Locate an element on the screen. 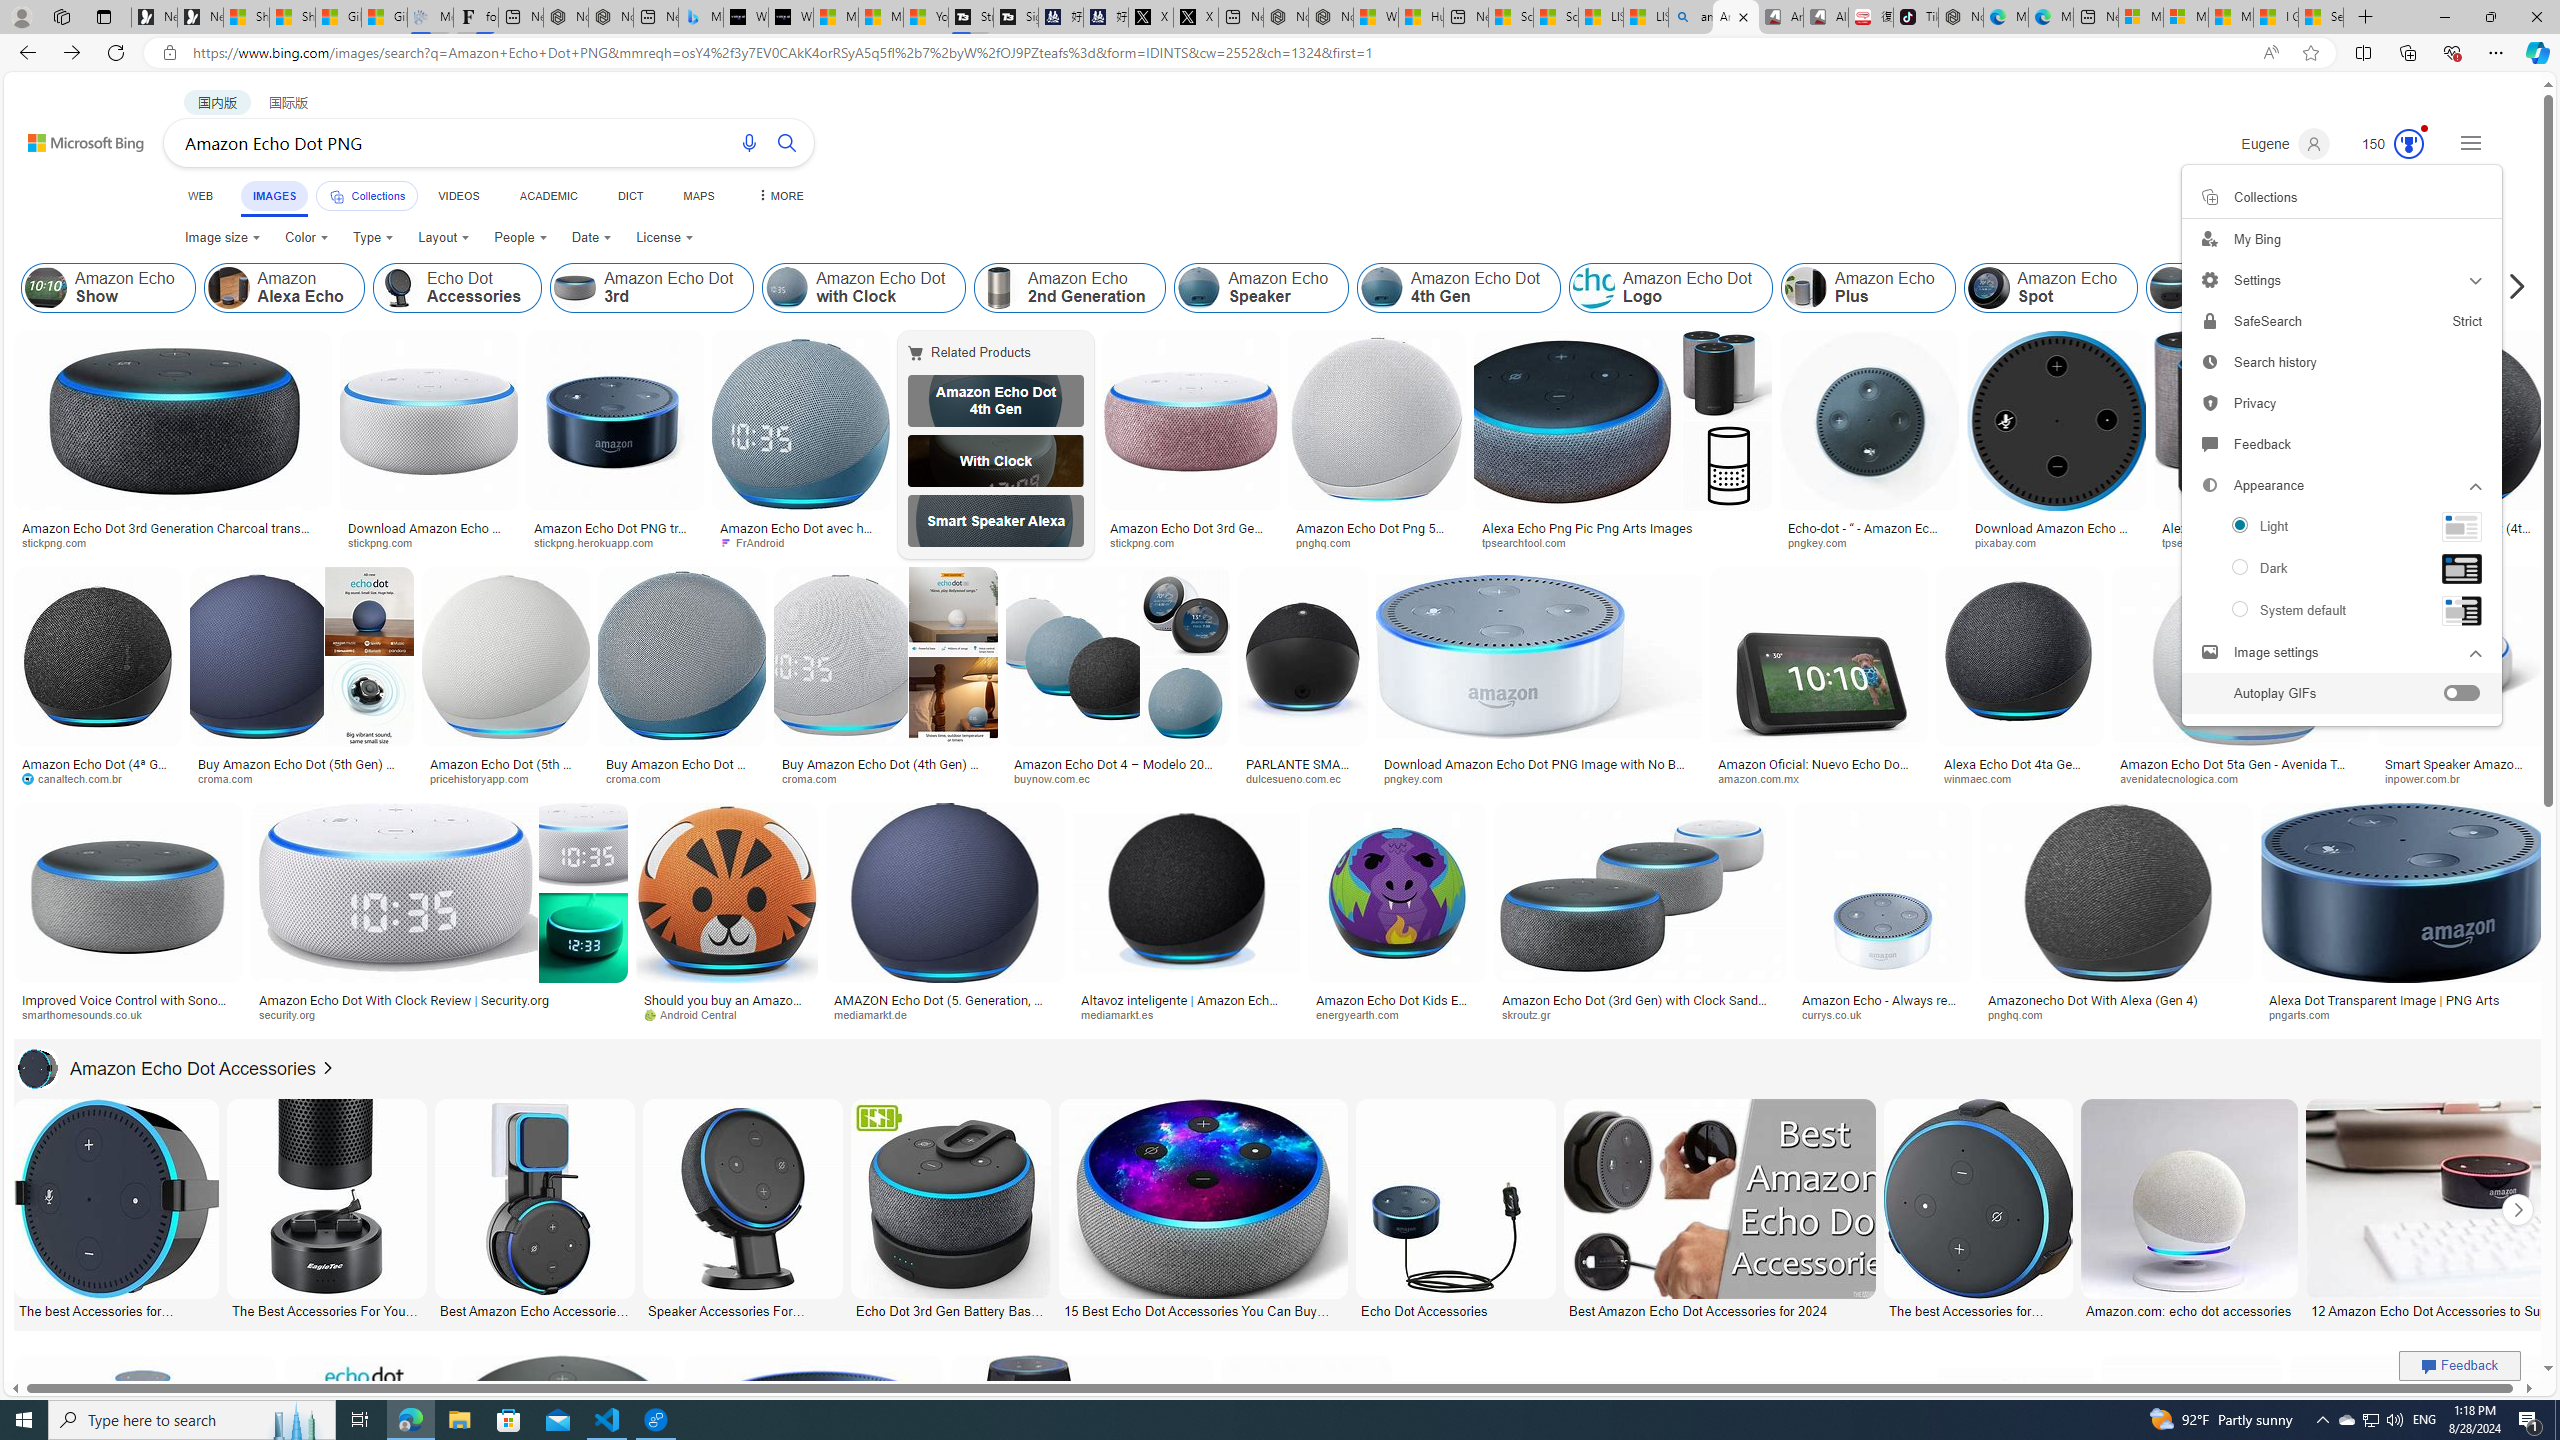 This screenshot has height=1440, width=2560. License is located at coordinates (664, 238).